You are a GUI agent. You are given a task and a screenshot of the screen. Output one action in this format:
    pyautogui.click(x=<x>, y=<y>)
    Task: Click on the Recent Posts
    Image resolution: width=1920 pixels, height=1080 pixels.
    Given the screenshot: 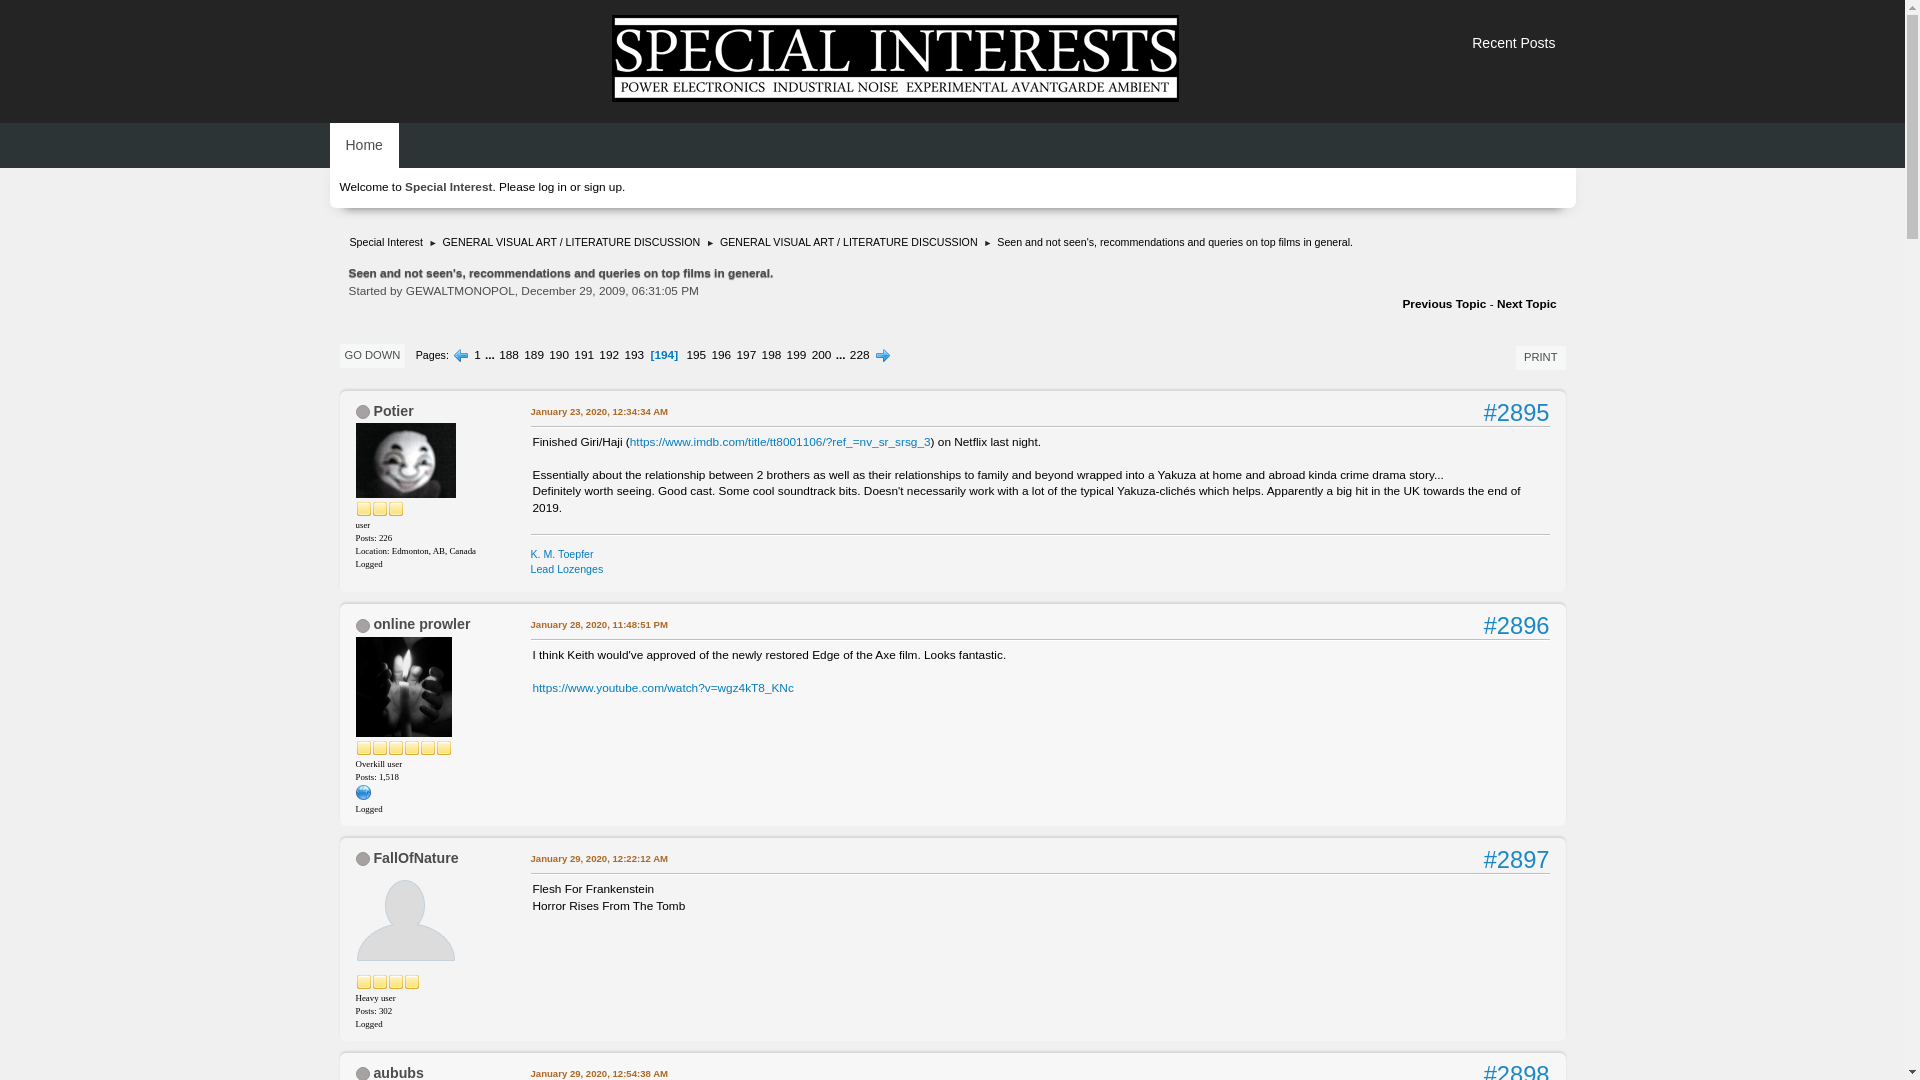 What is the action you would take?
    pyautogui.click(x=1513, y=43)
    